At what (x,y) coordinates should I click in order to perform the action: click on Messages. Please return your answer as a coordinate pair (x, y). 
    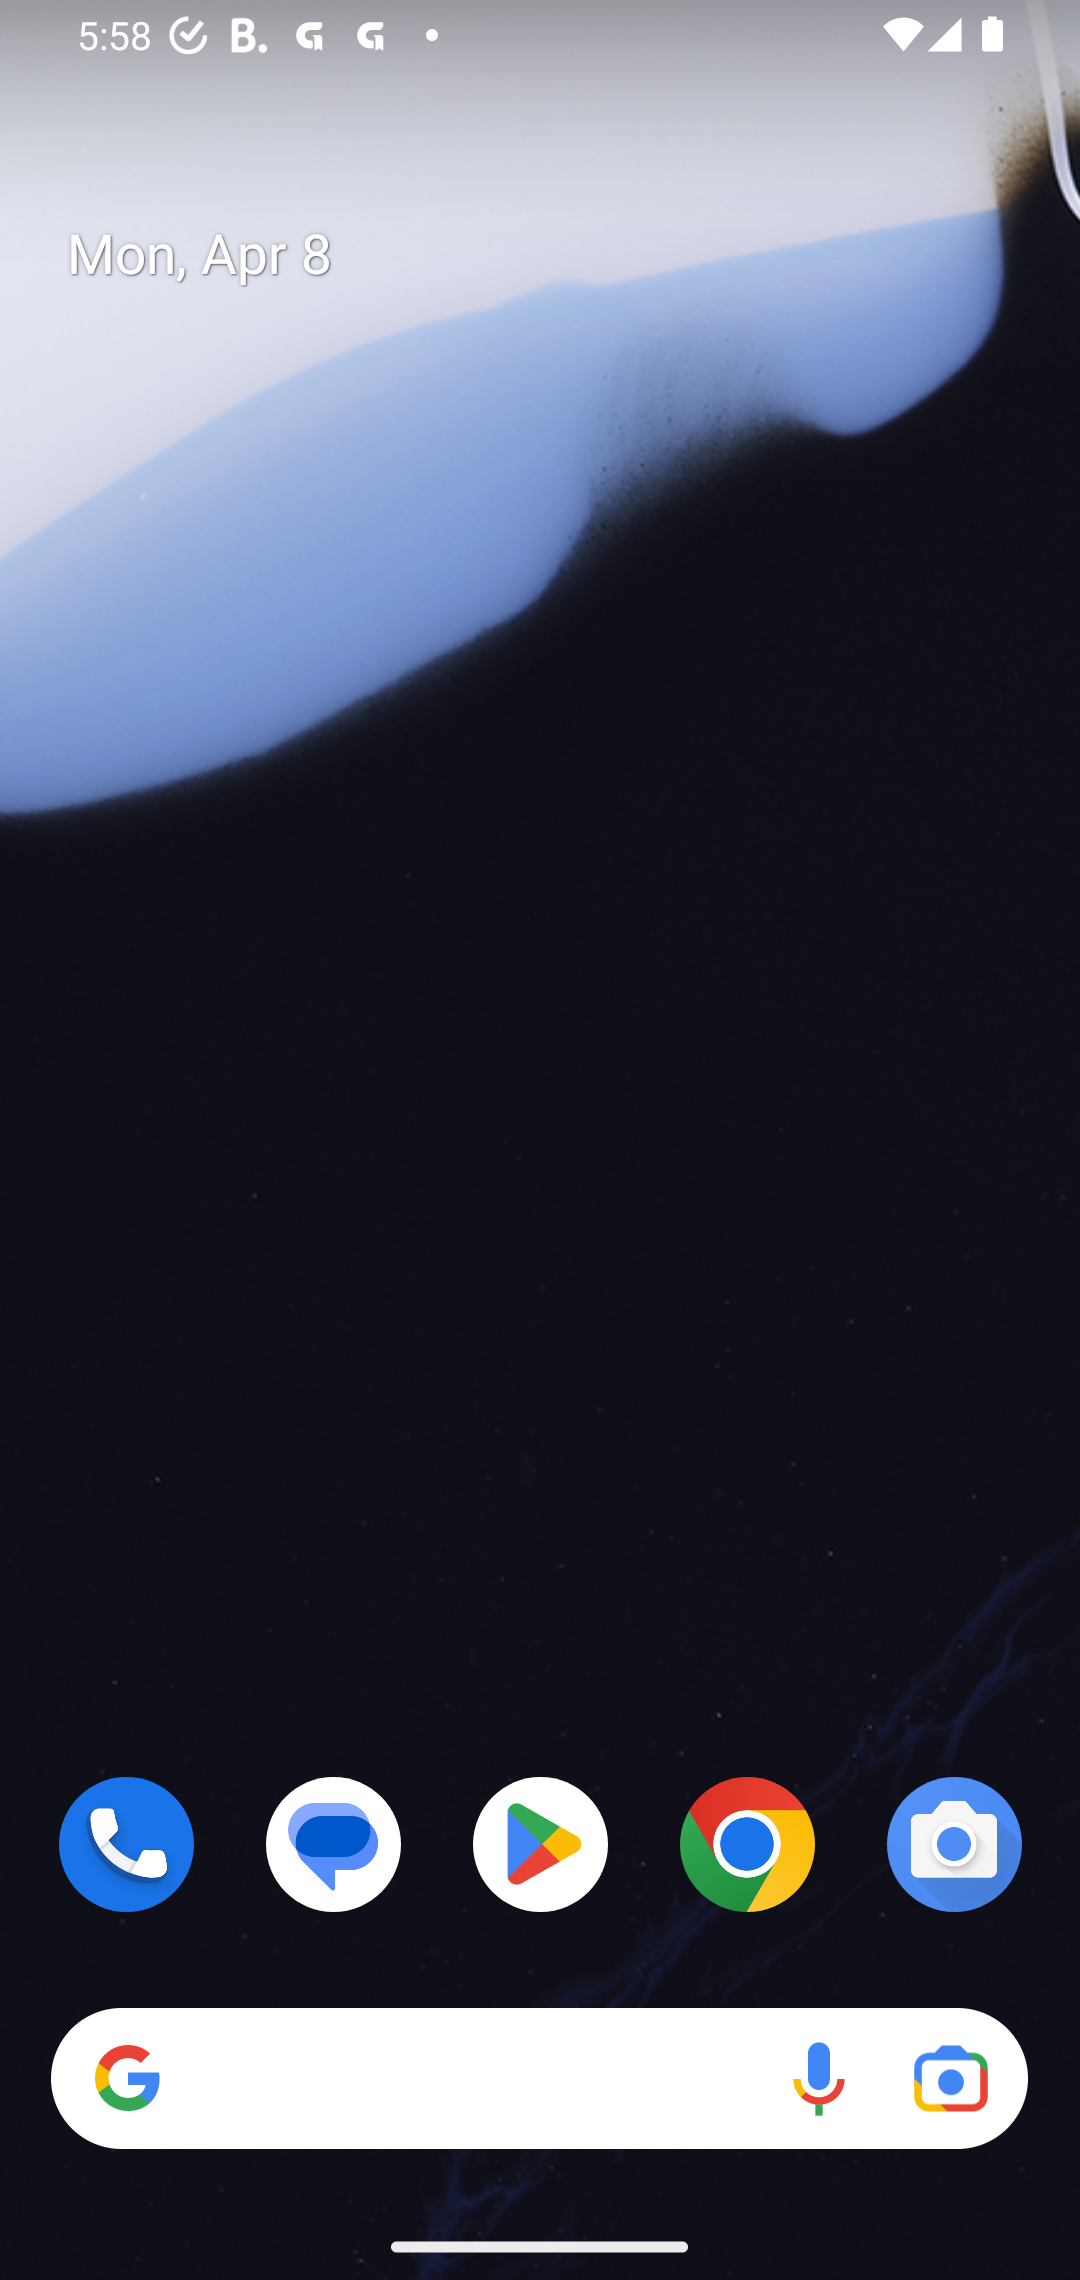
    Looking at the image, I should click on (334, 1844).